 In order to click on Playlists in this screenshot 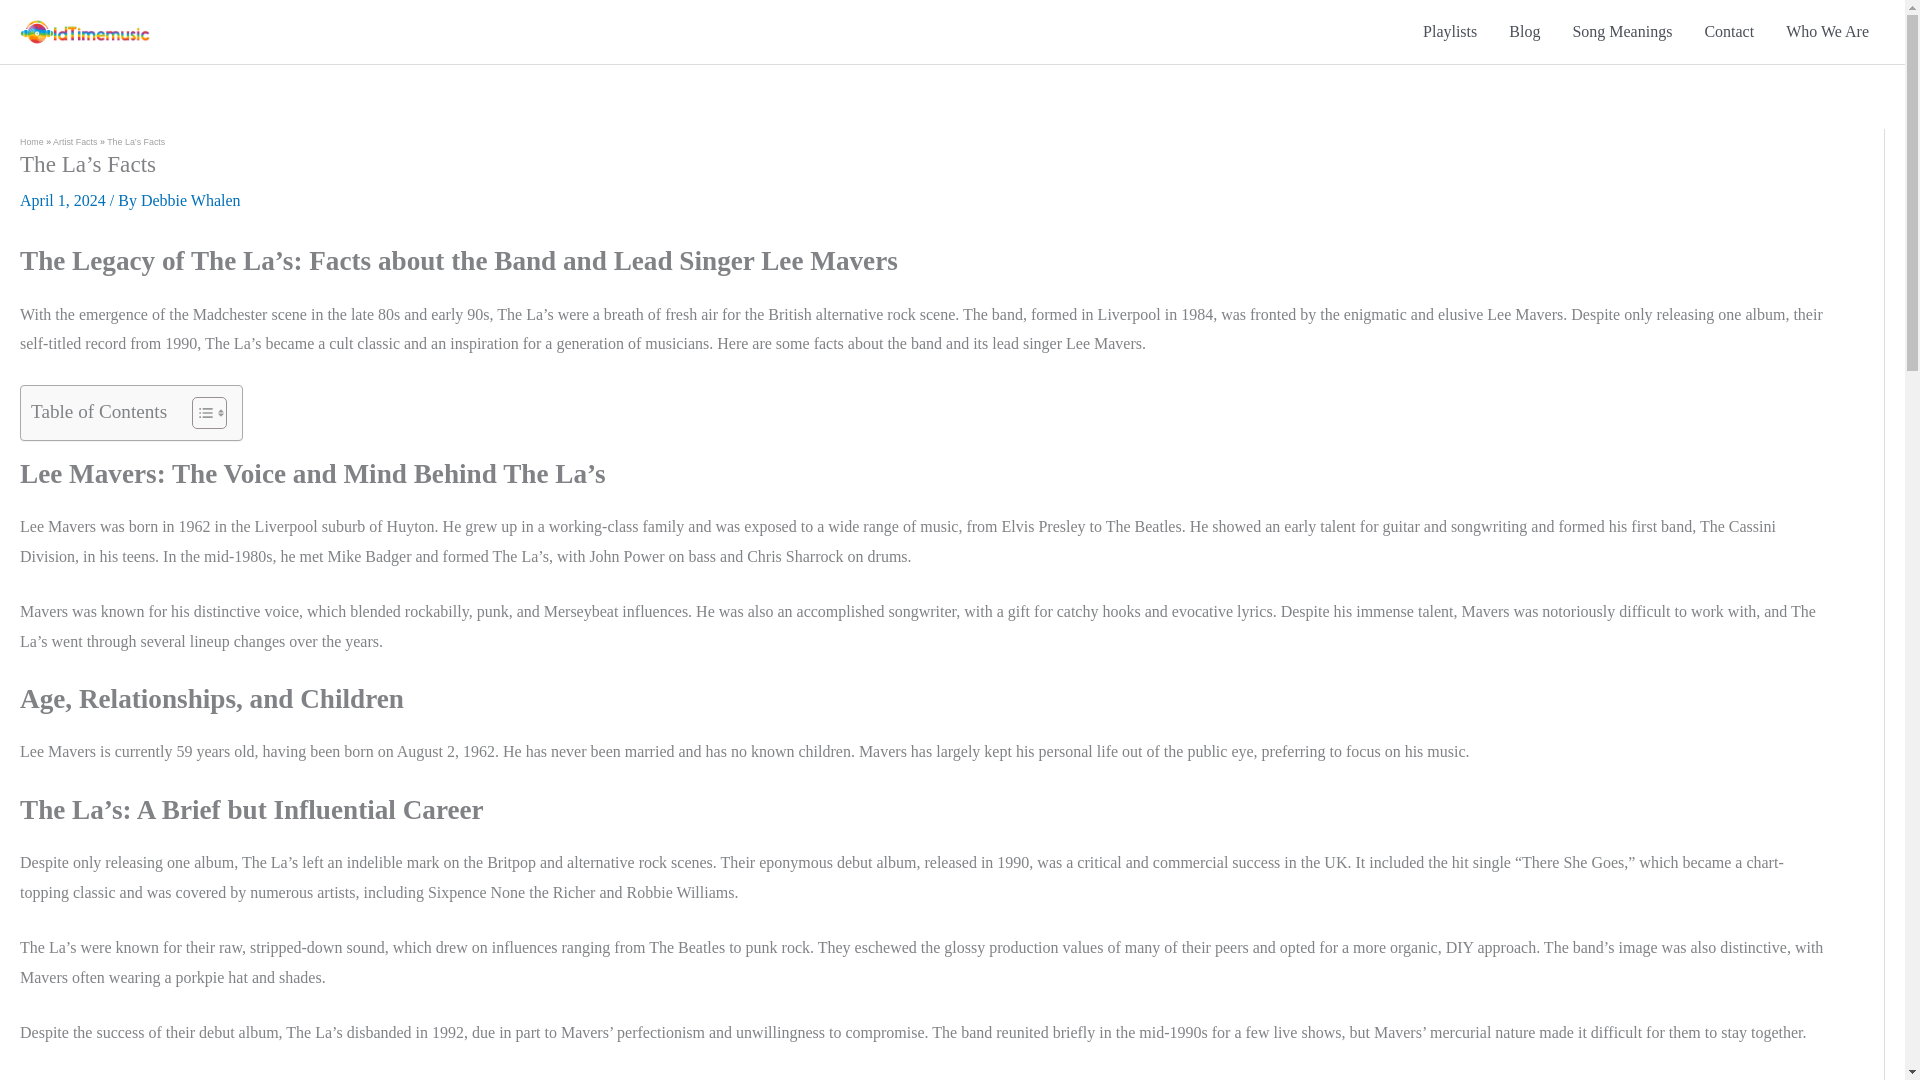, I will do `click(1450, 32)`.